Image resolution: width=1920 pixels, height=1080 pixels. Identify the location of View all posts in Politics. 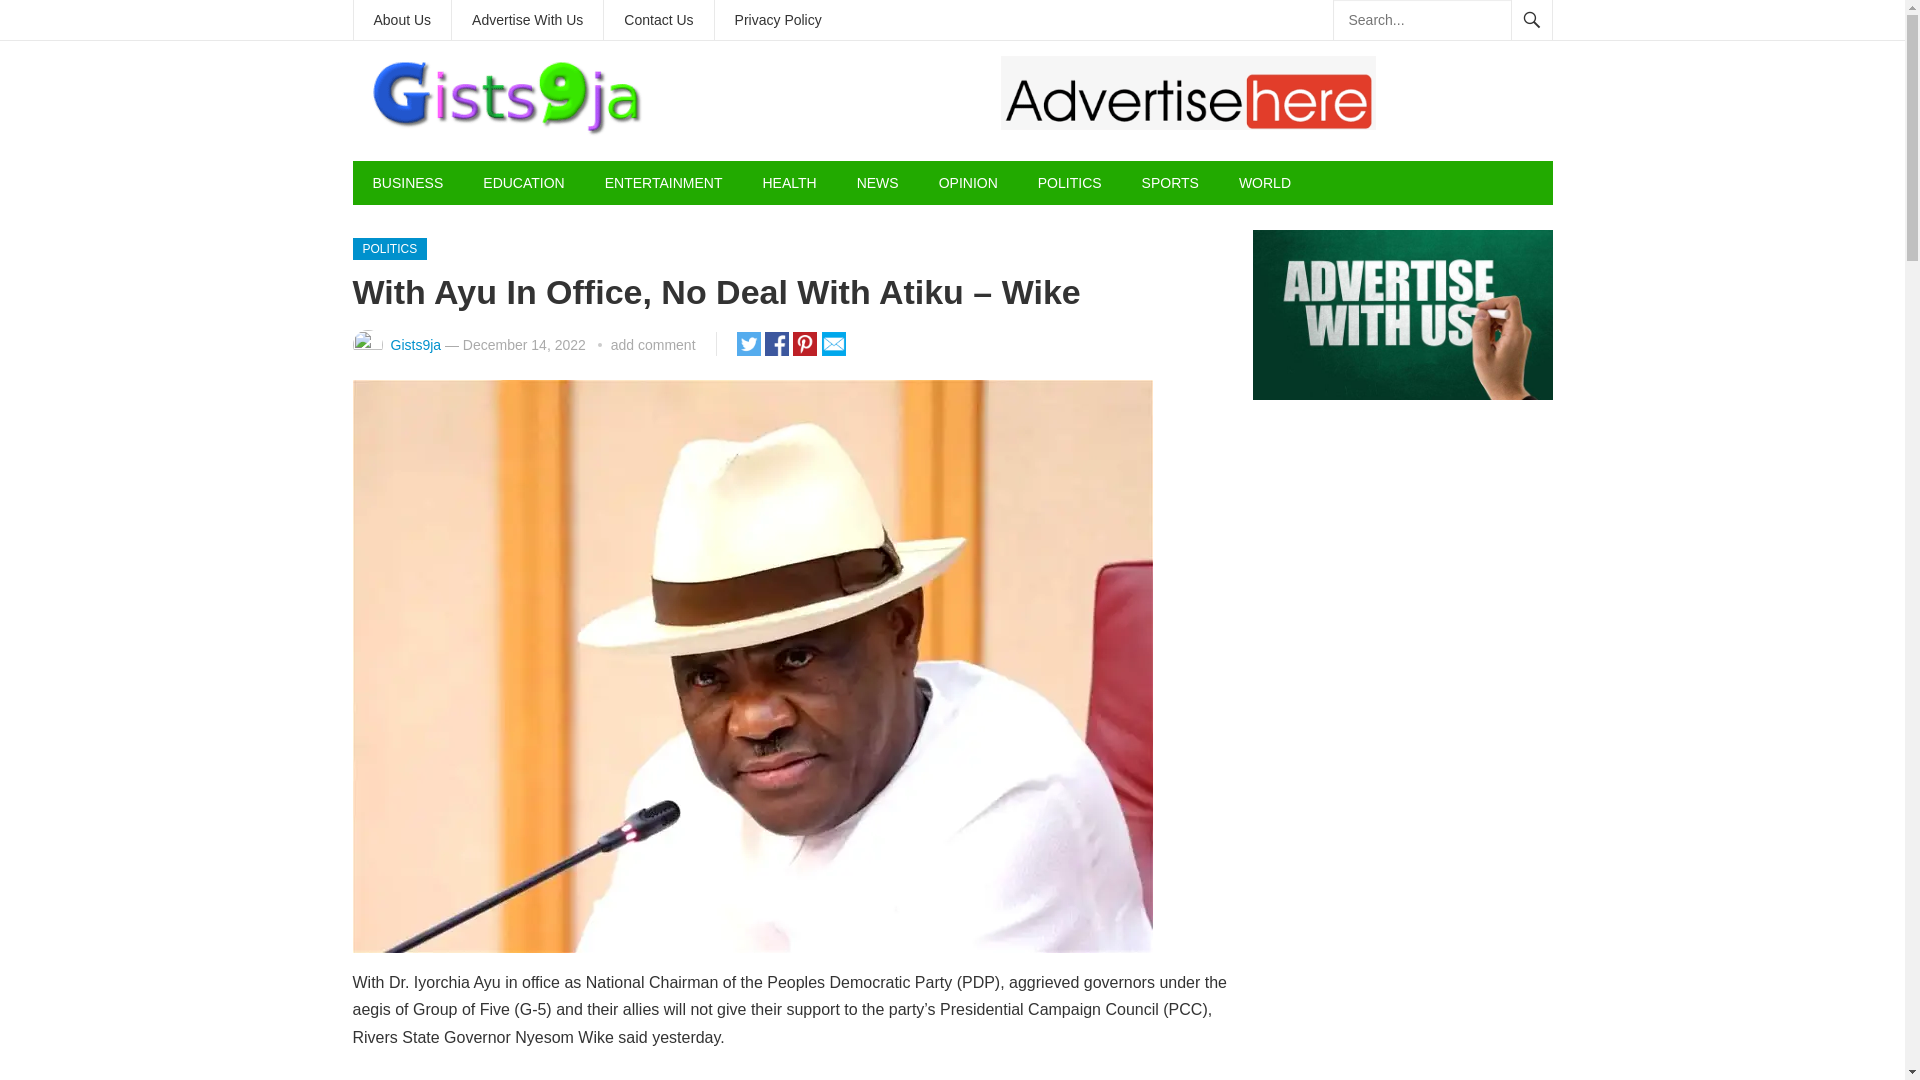
(388, 248).